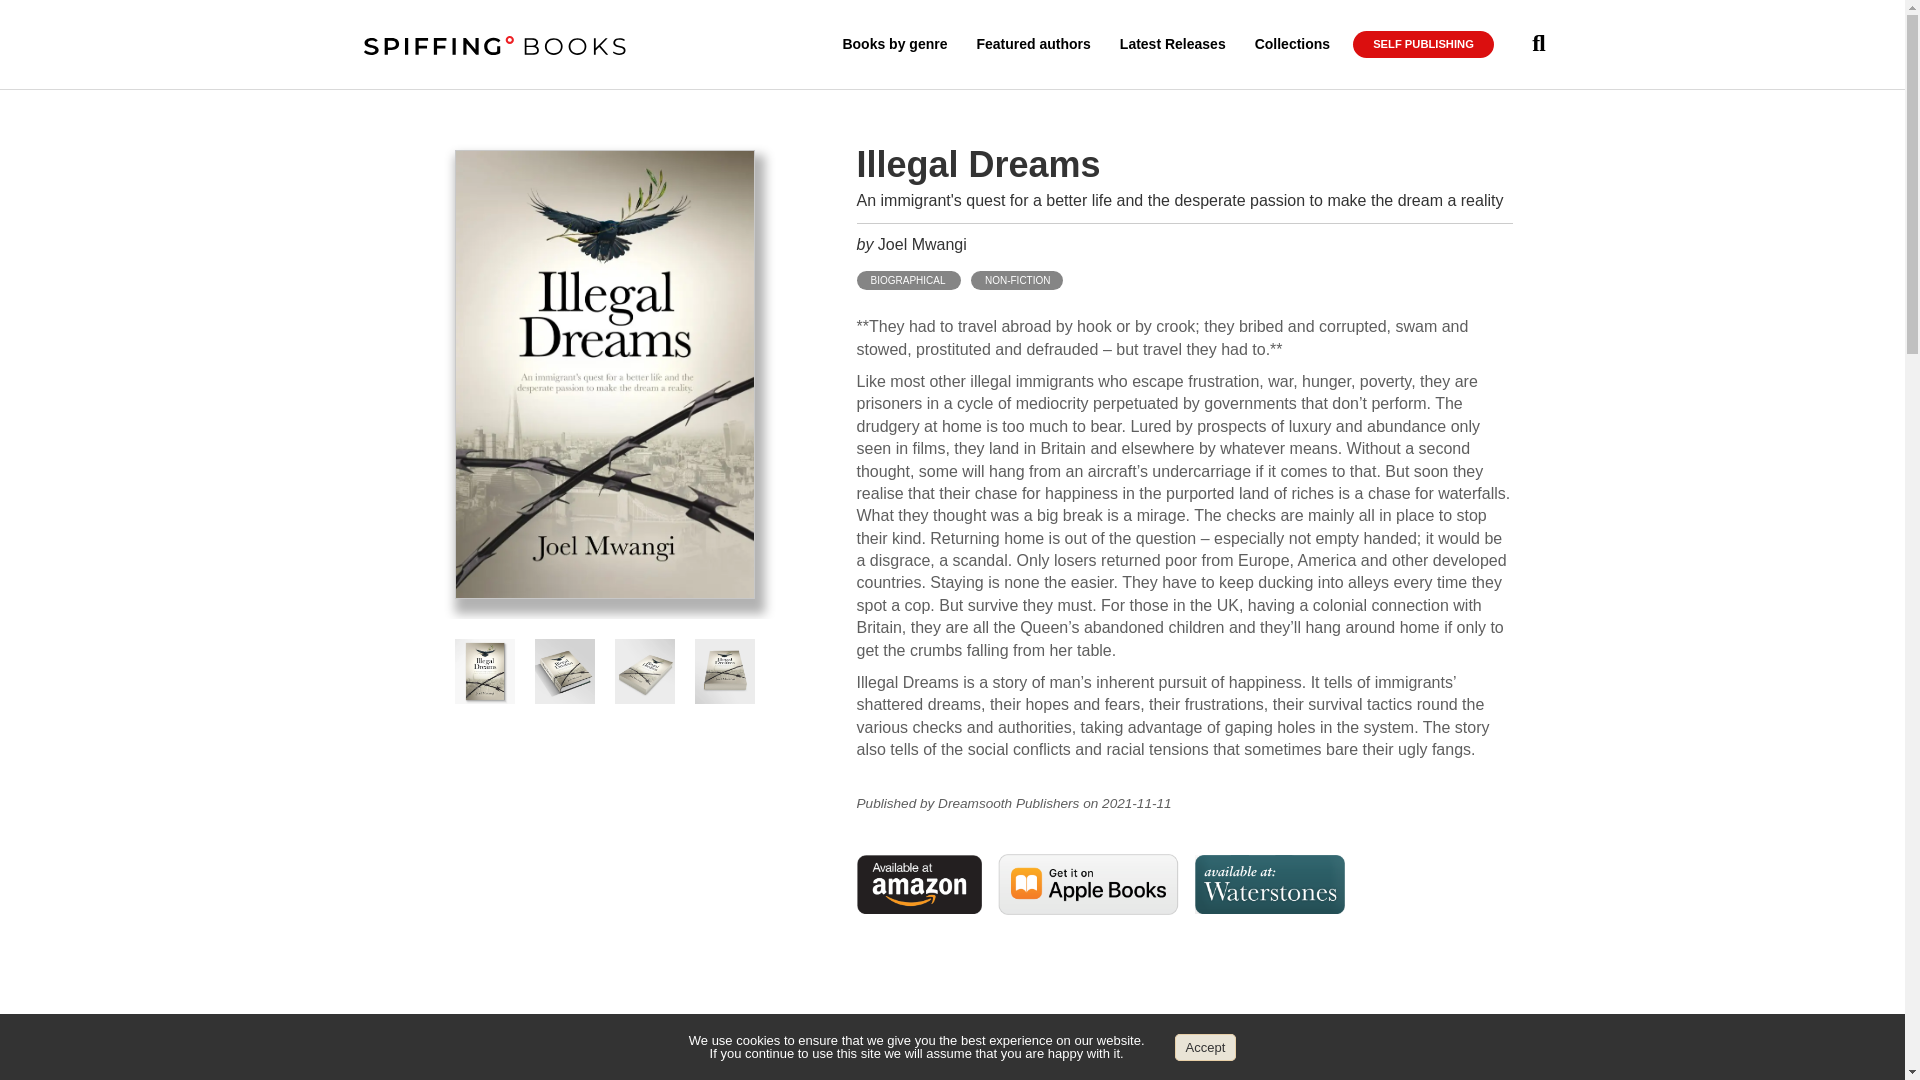  What do you see at coordinates (894, 44) in the screenshot?
I see `Books by genre` at bounding box center [894, 44].